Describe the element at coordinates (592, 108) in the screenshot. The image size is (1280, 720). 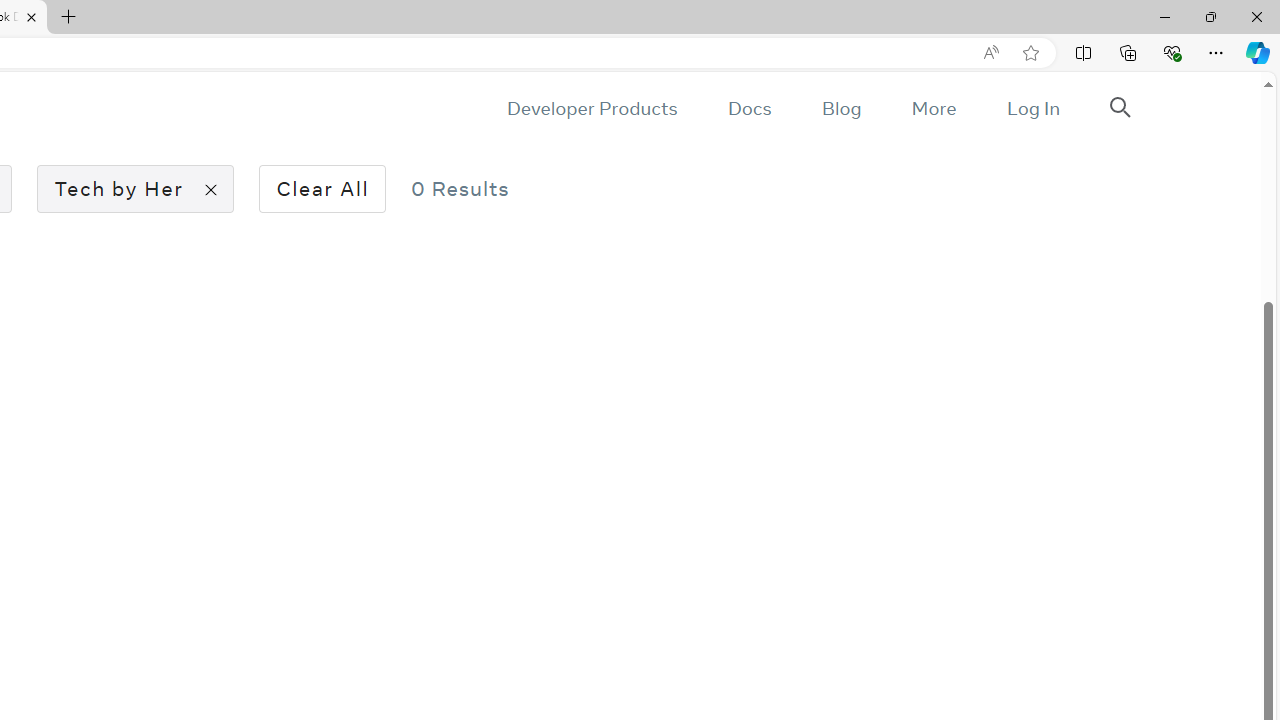
I see `Developer Products` at that location.